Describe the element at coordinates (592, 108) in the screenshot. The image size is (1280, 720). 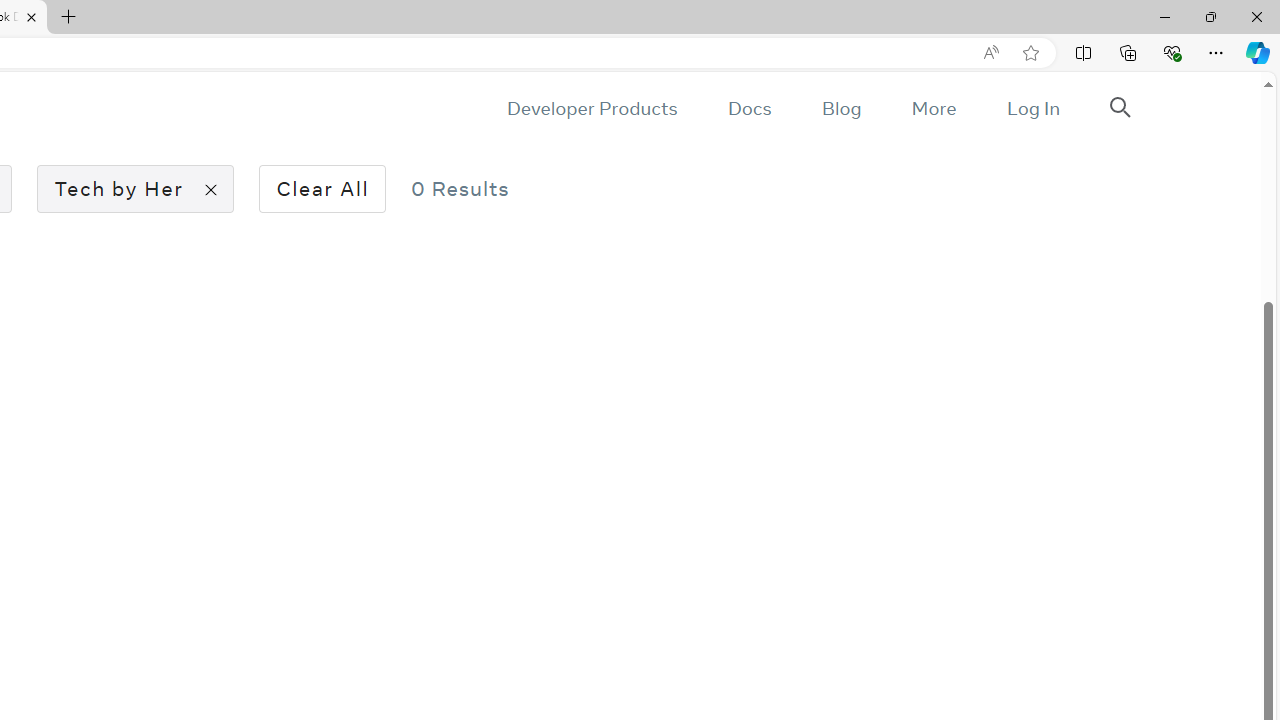
I see `Developer Products` at that location.